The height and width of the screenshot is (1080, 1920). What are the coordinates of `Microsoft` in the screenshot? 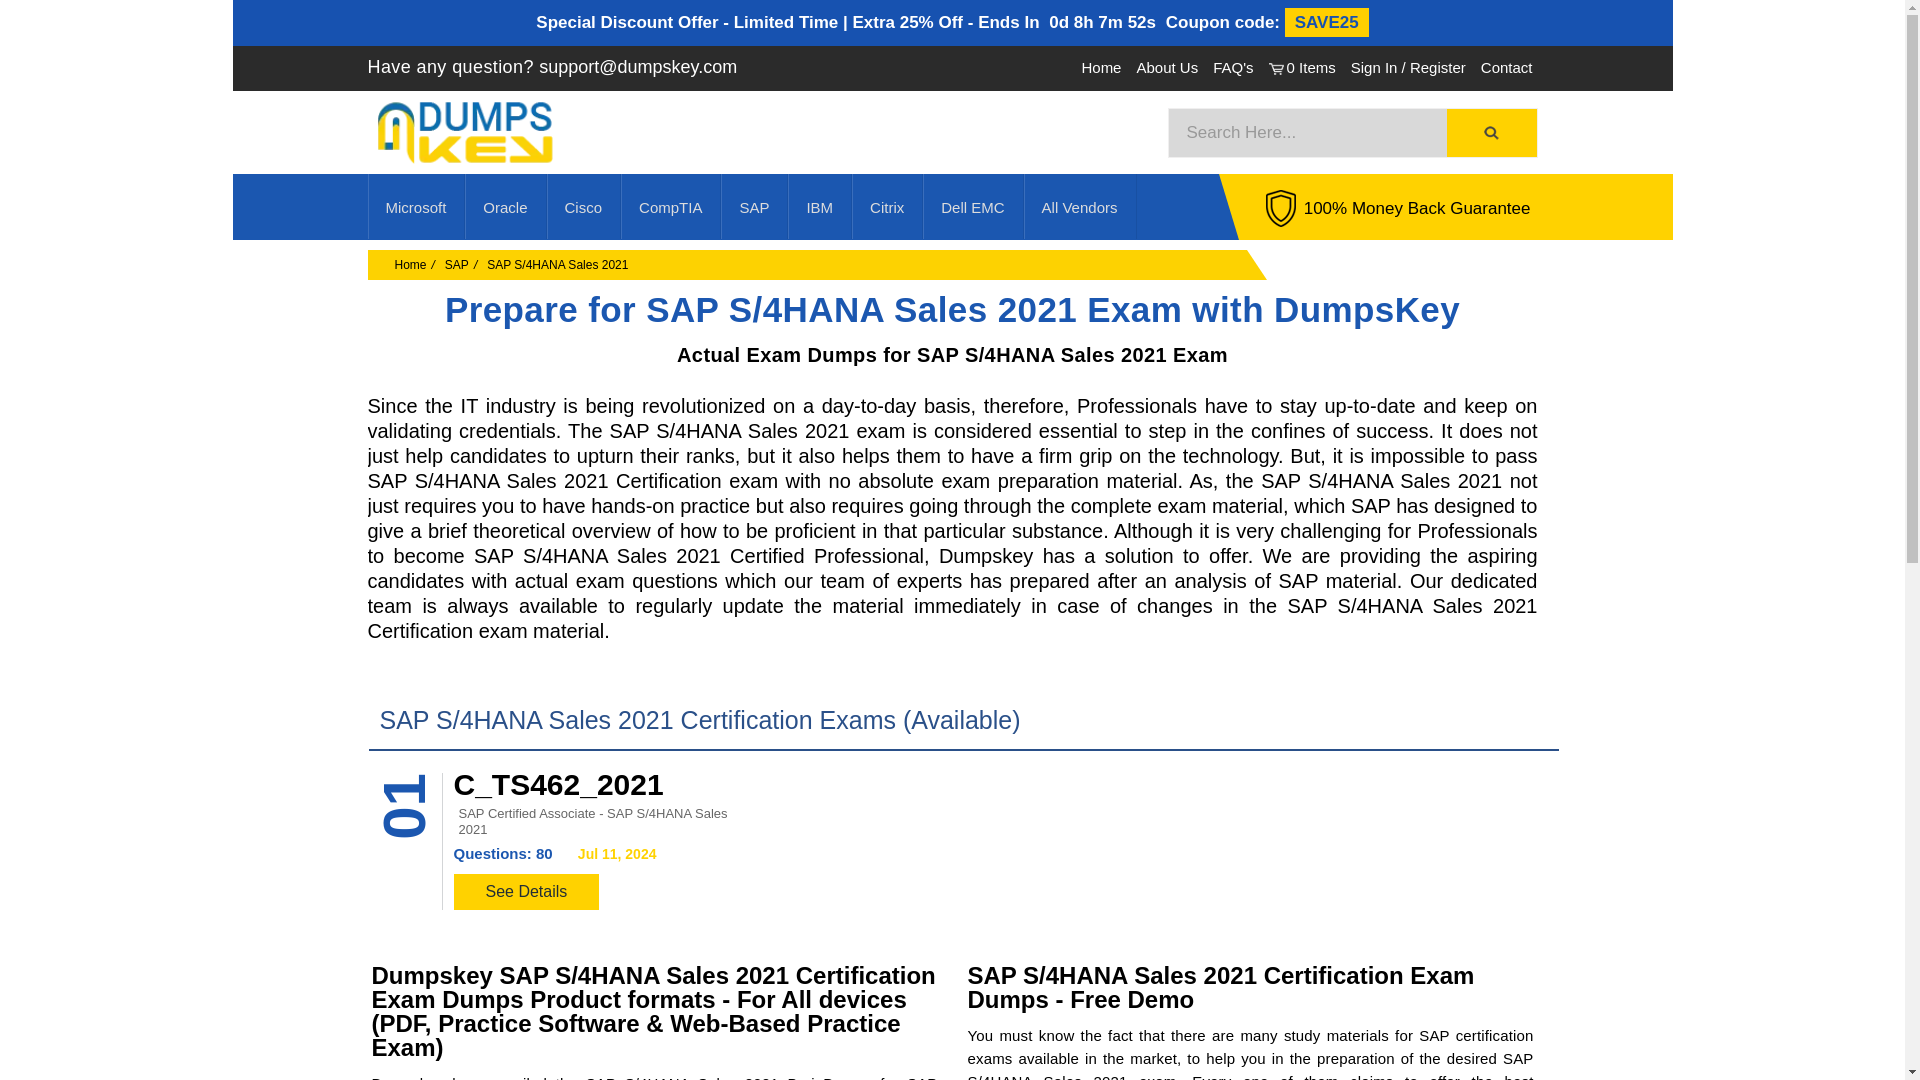 It's located at (416, 206).